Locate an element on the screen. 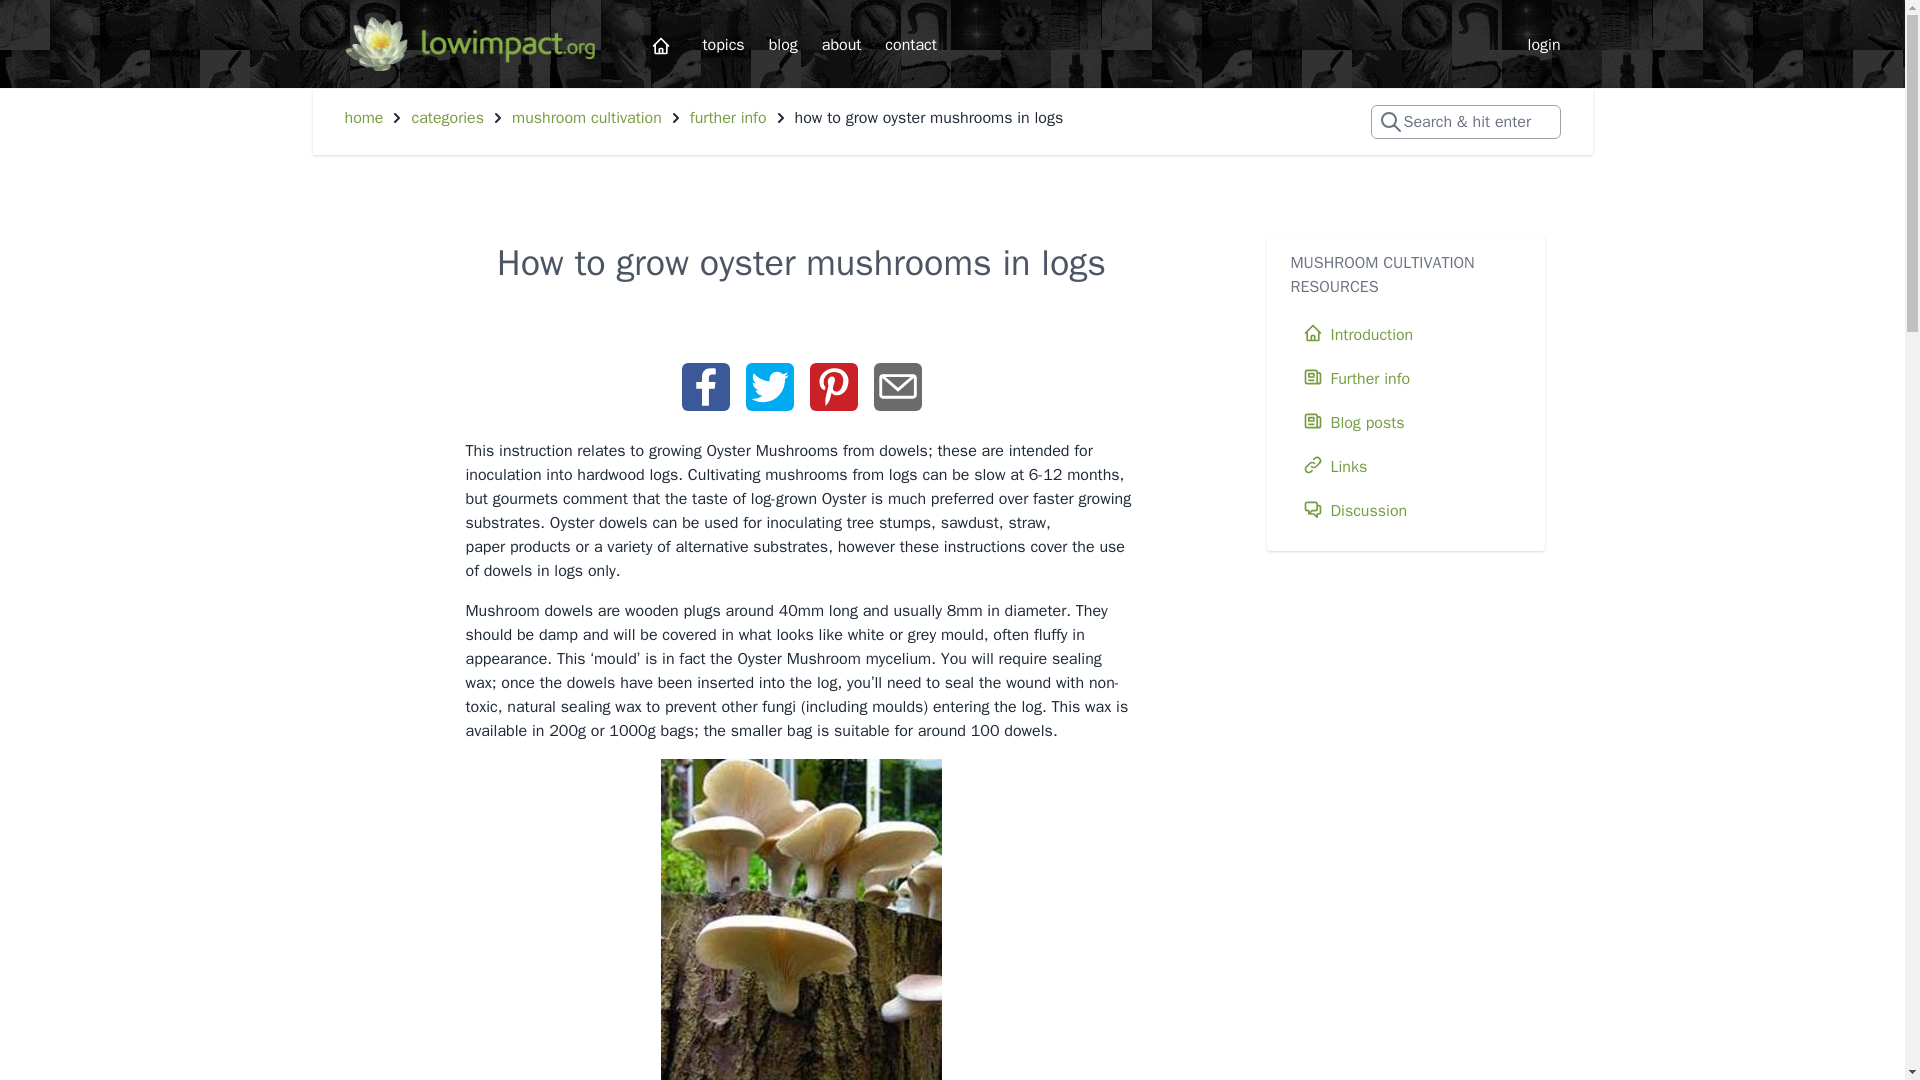 This screenshot has width=1920, height=1080. mushroom cultivation is located at coordinates (587, 117).